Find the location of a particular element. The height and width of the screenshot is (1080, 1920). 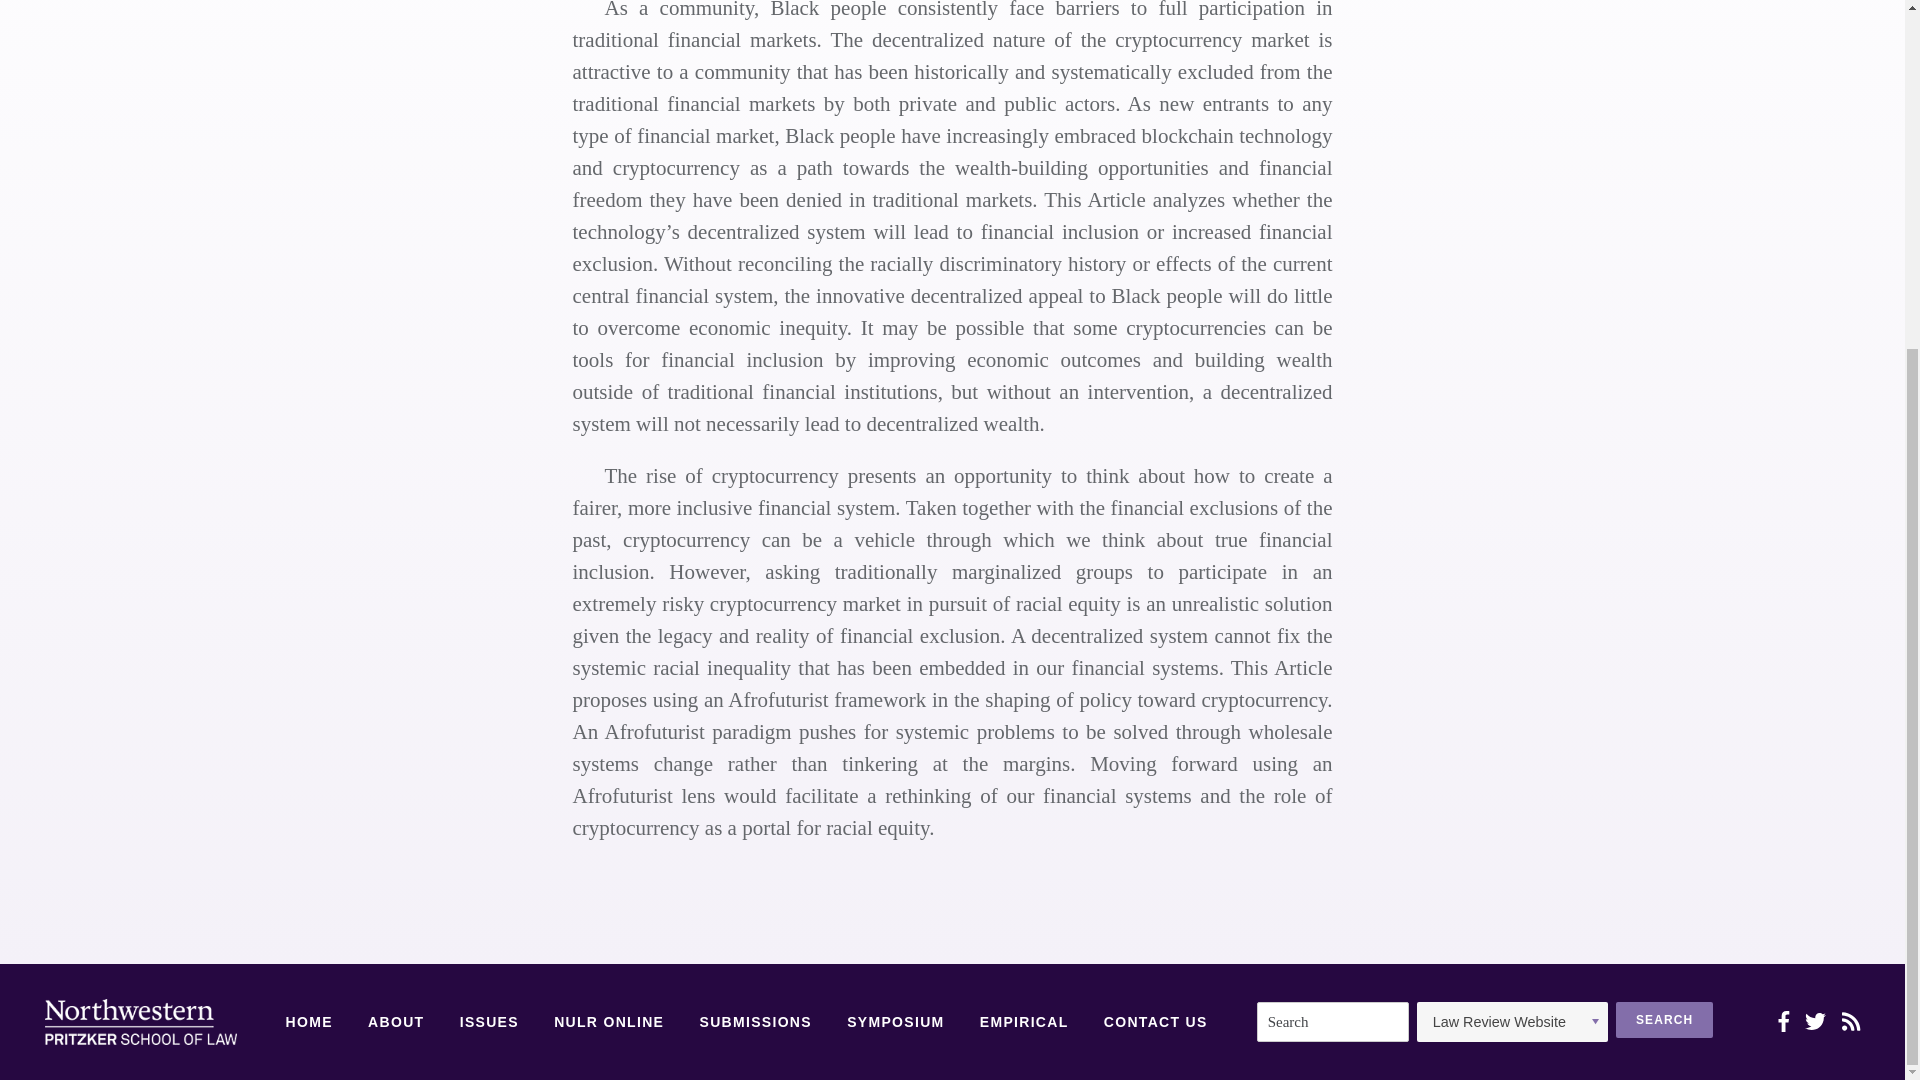

HOME is located at coordinates (309, 1023).